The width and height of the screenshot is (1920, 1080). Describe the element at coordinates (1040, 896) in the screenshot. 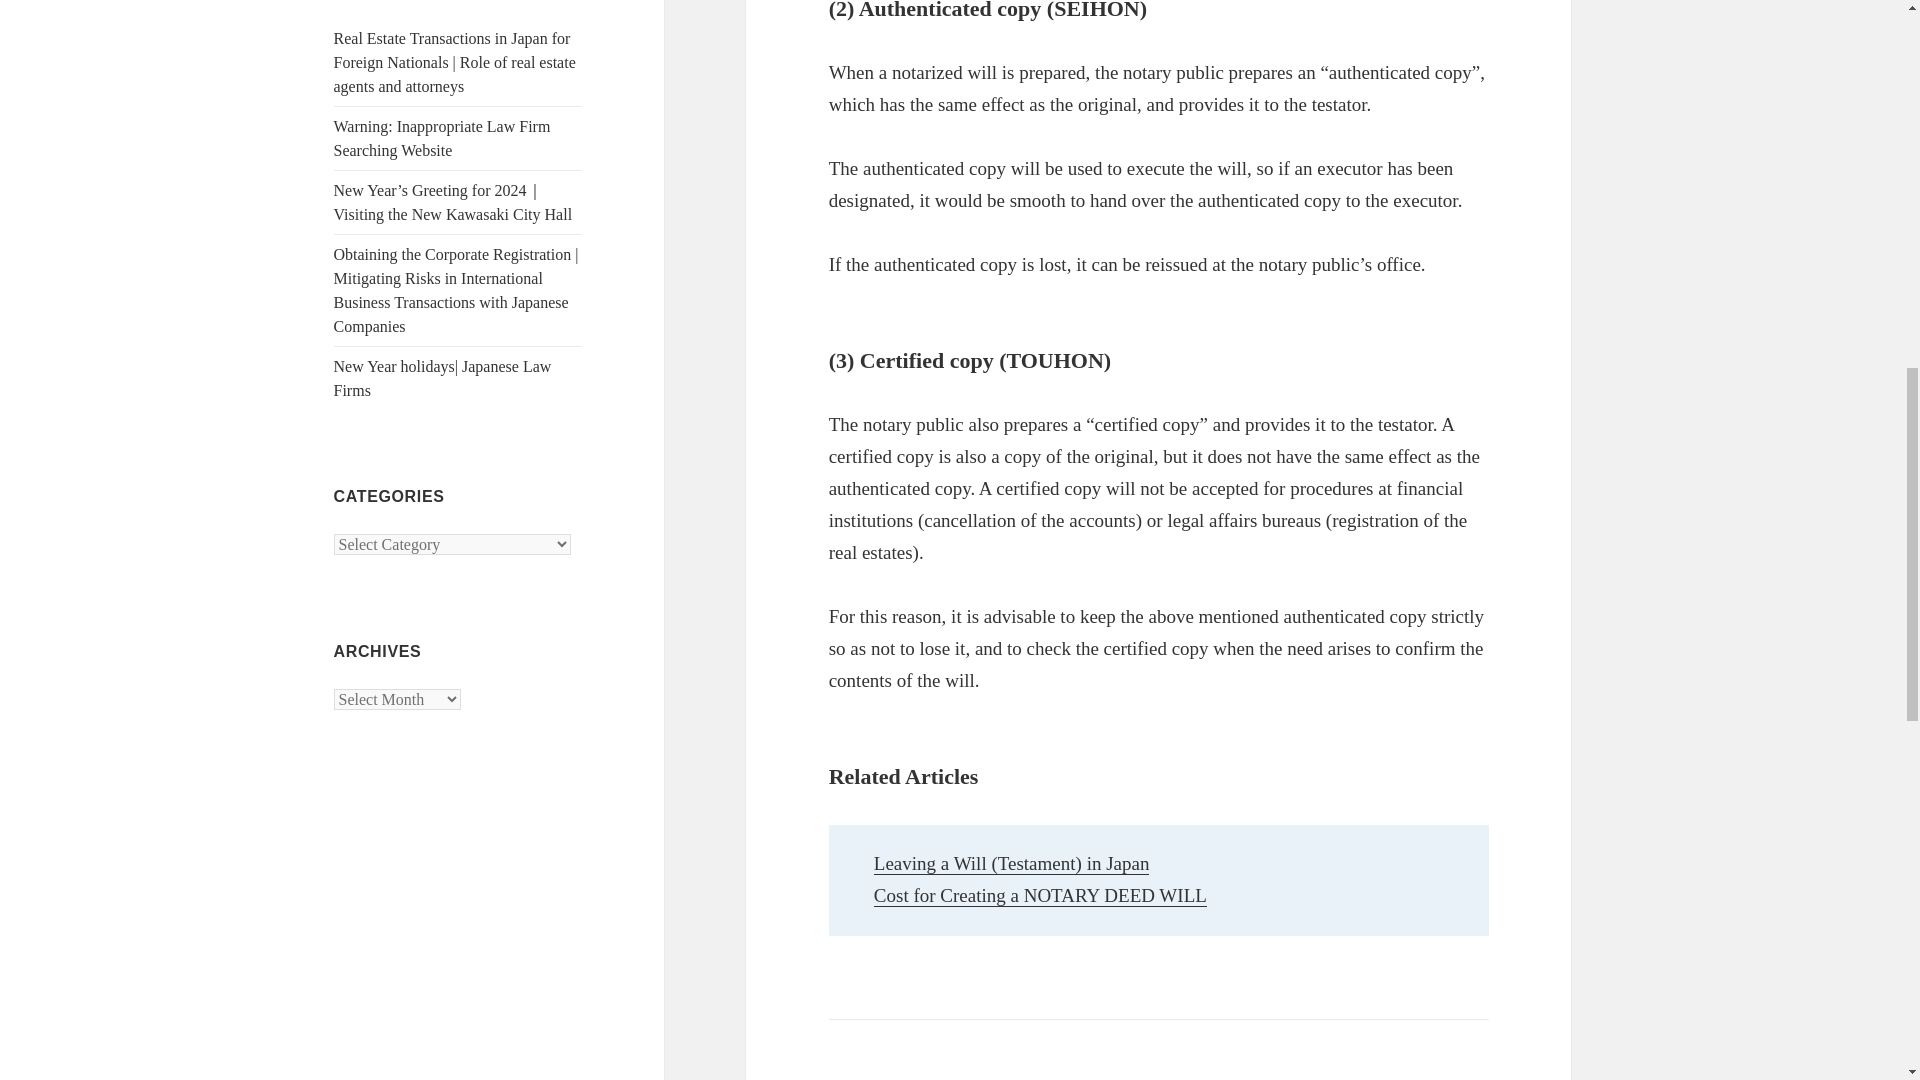

I see `Cost for Creating a NOTARY DEED WILL` at that location.